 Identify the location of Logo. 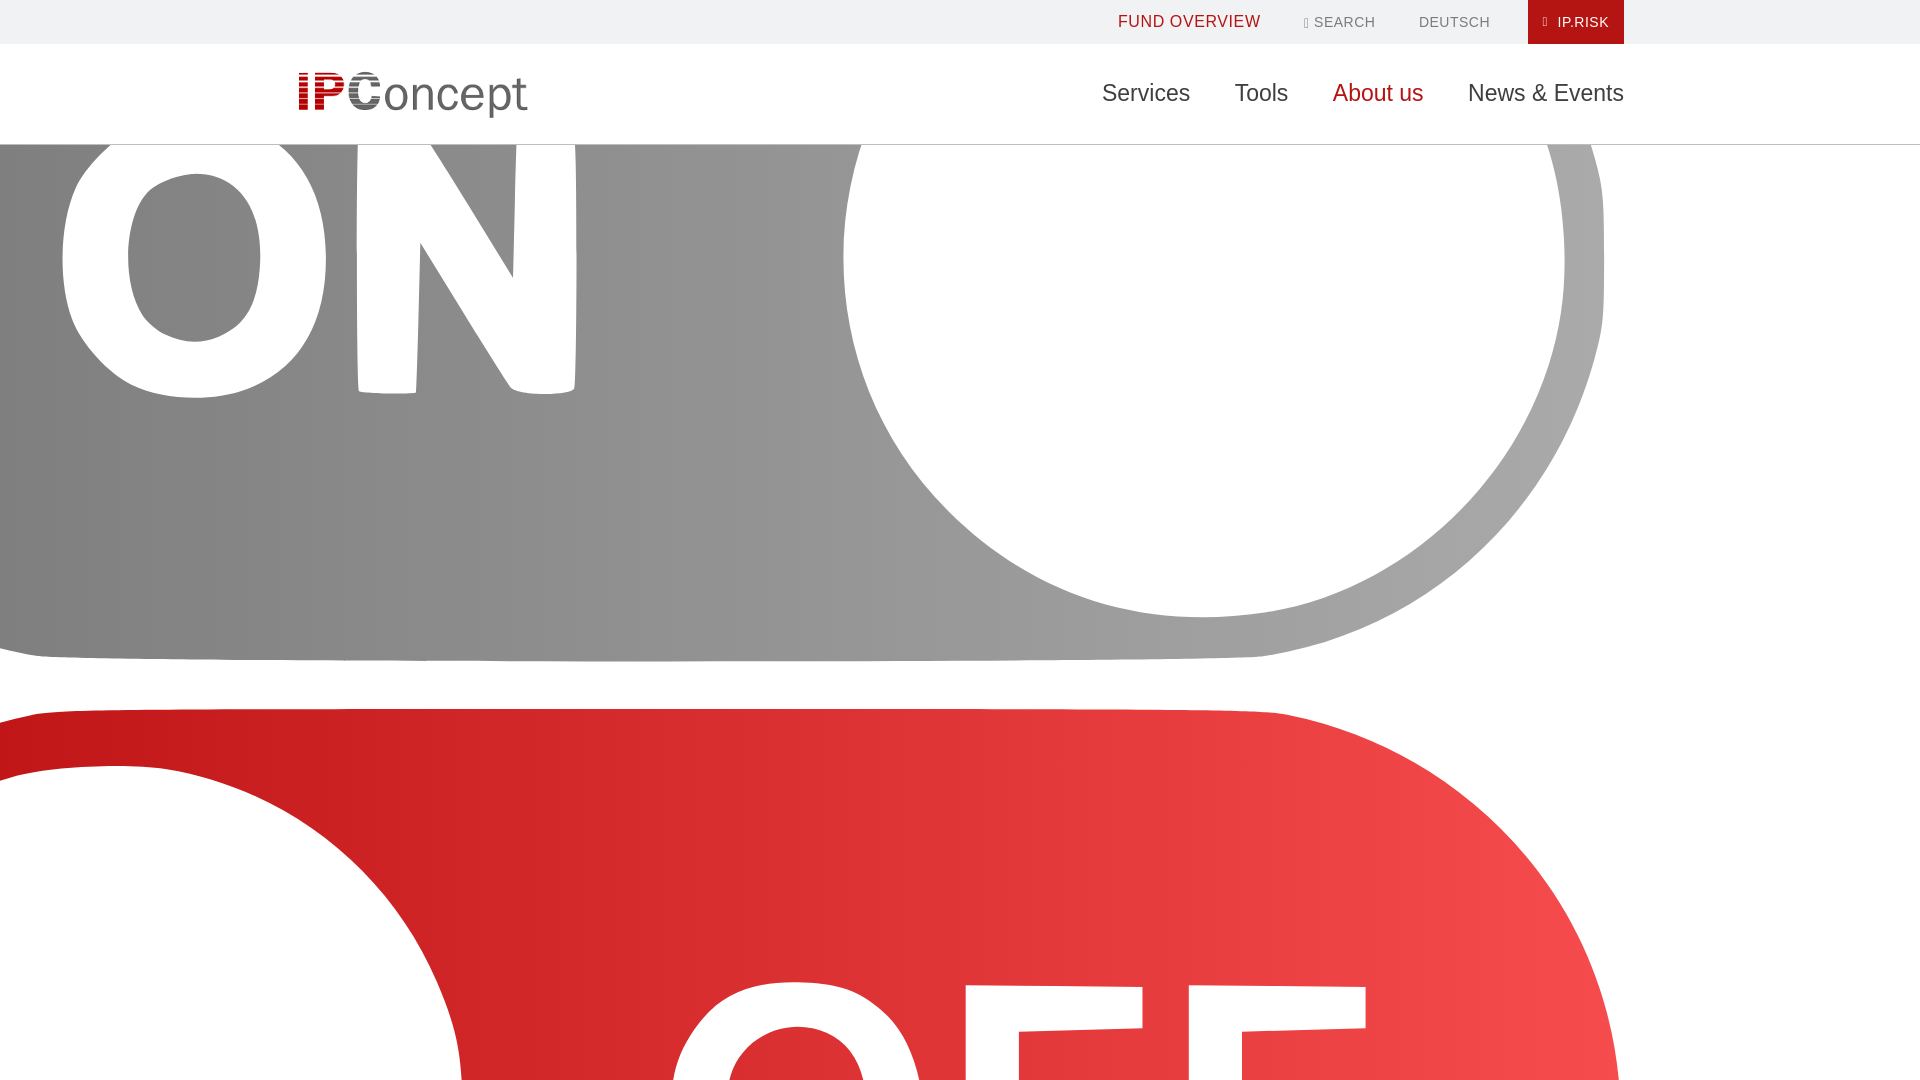
(412, 94).